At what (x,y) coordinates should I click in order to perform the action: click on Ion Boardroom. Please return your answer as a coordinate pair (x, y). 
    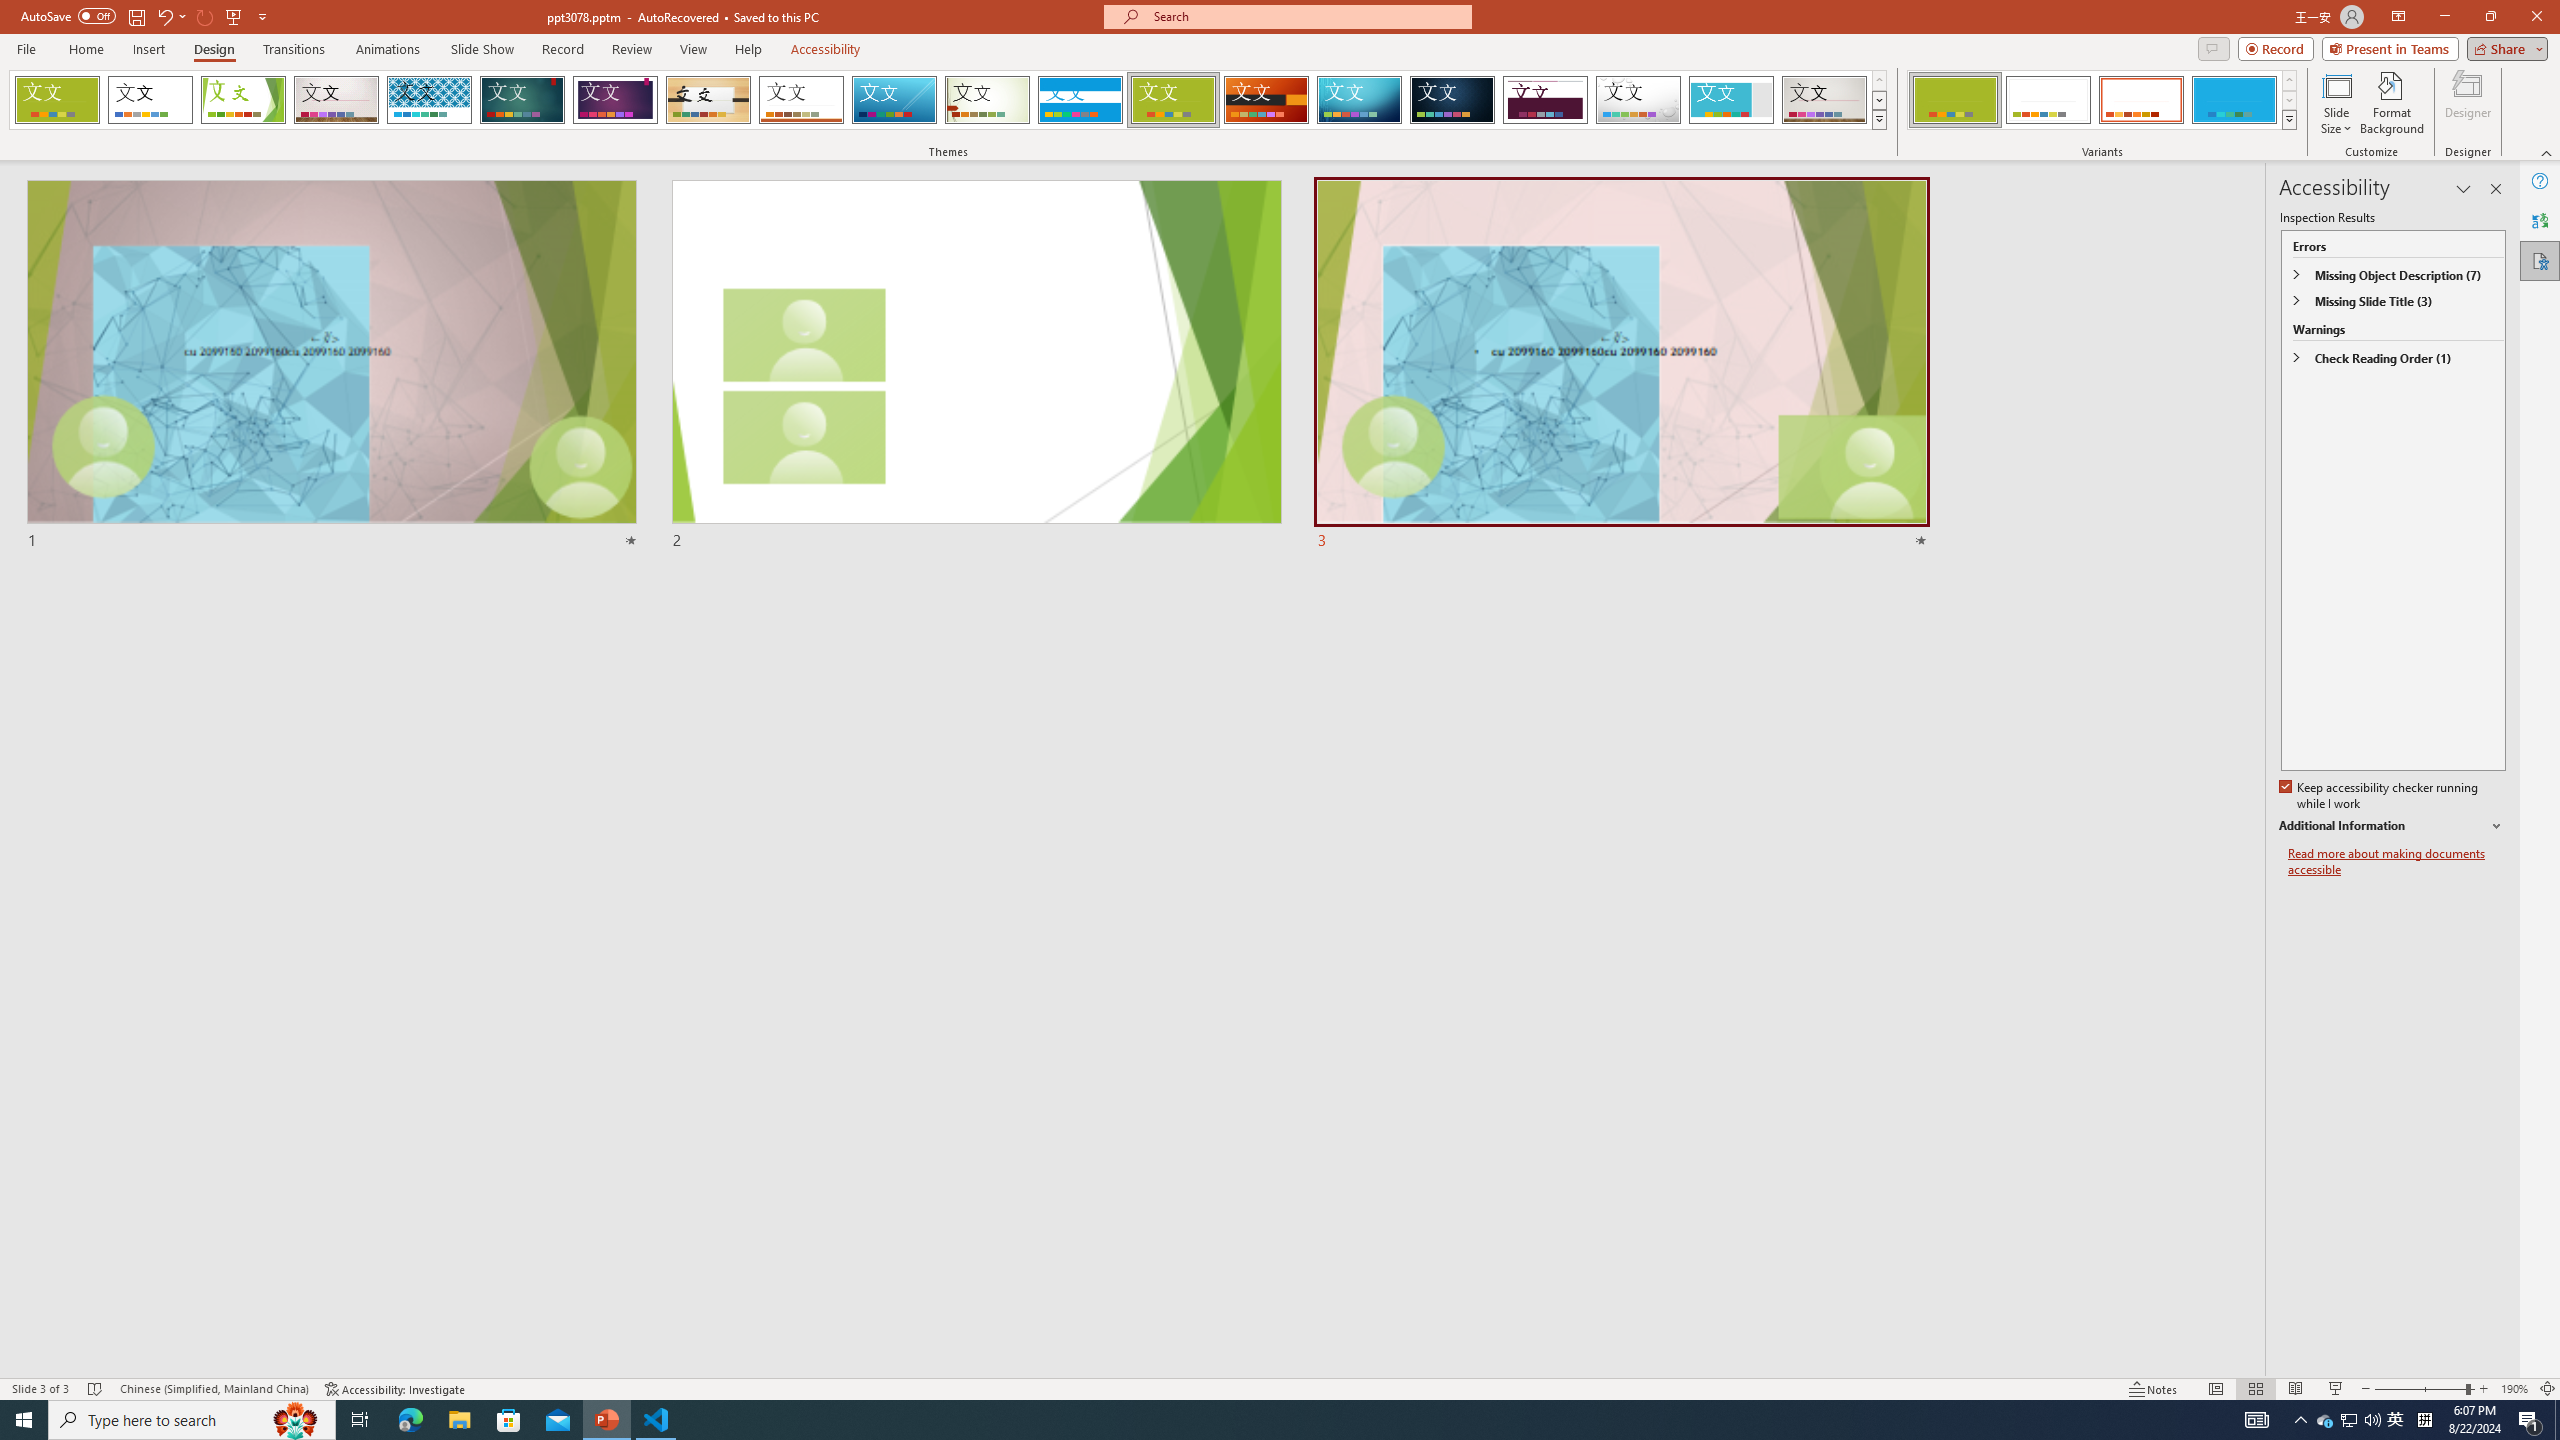
    Looking at the image, I should click on (616, 100).